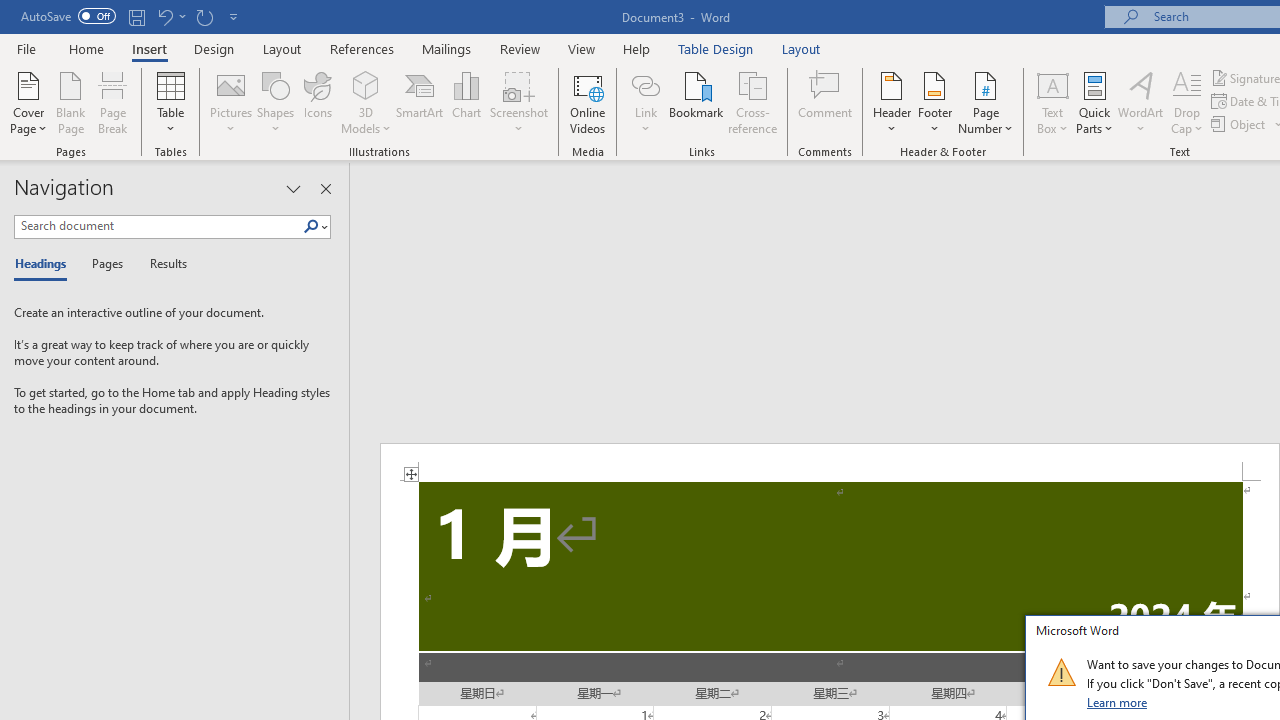 This screenshot has height=720, width=1280. Describe the element at coordinates (826, 102) in the screenshot. I see `Comment` at that location.